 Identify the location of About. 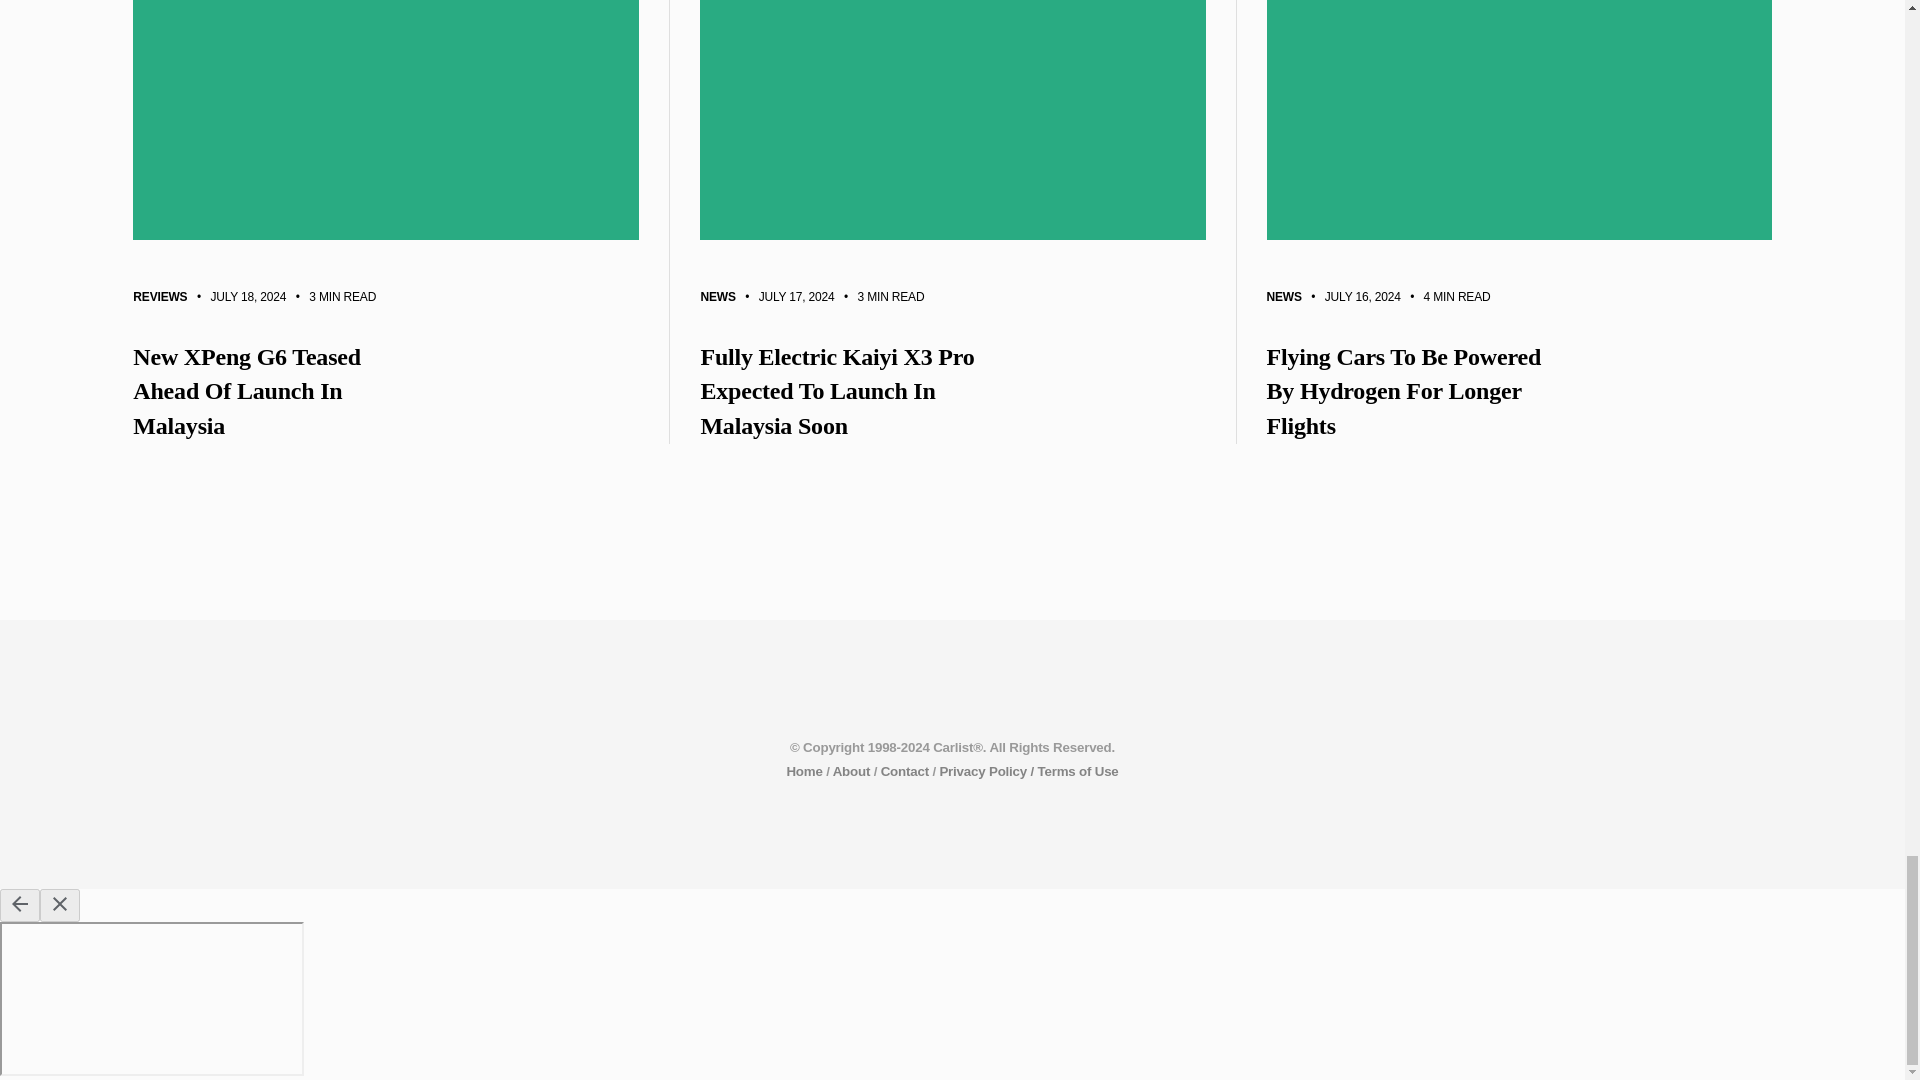
(852, 770).